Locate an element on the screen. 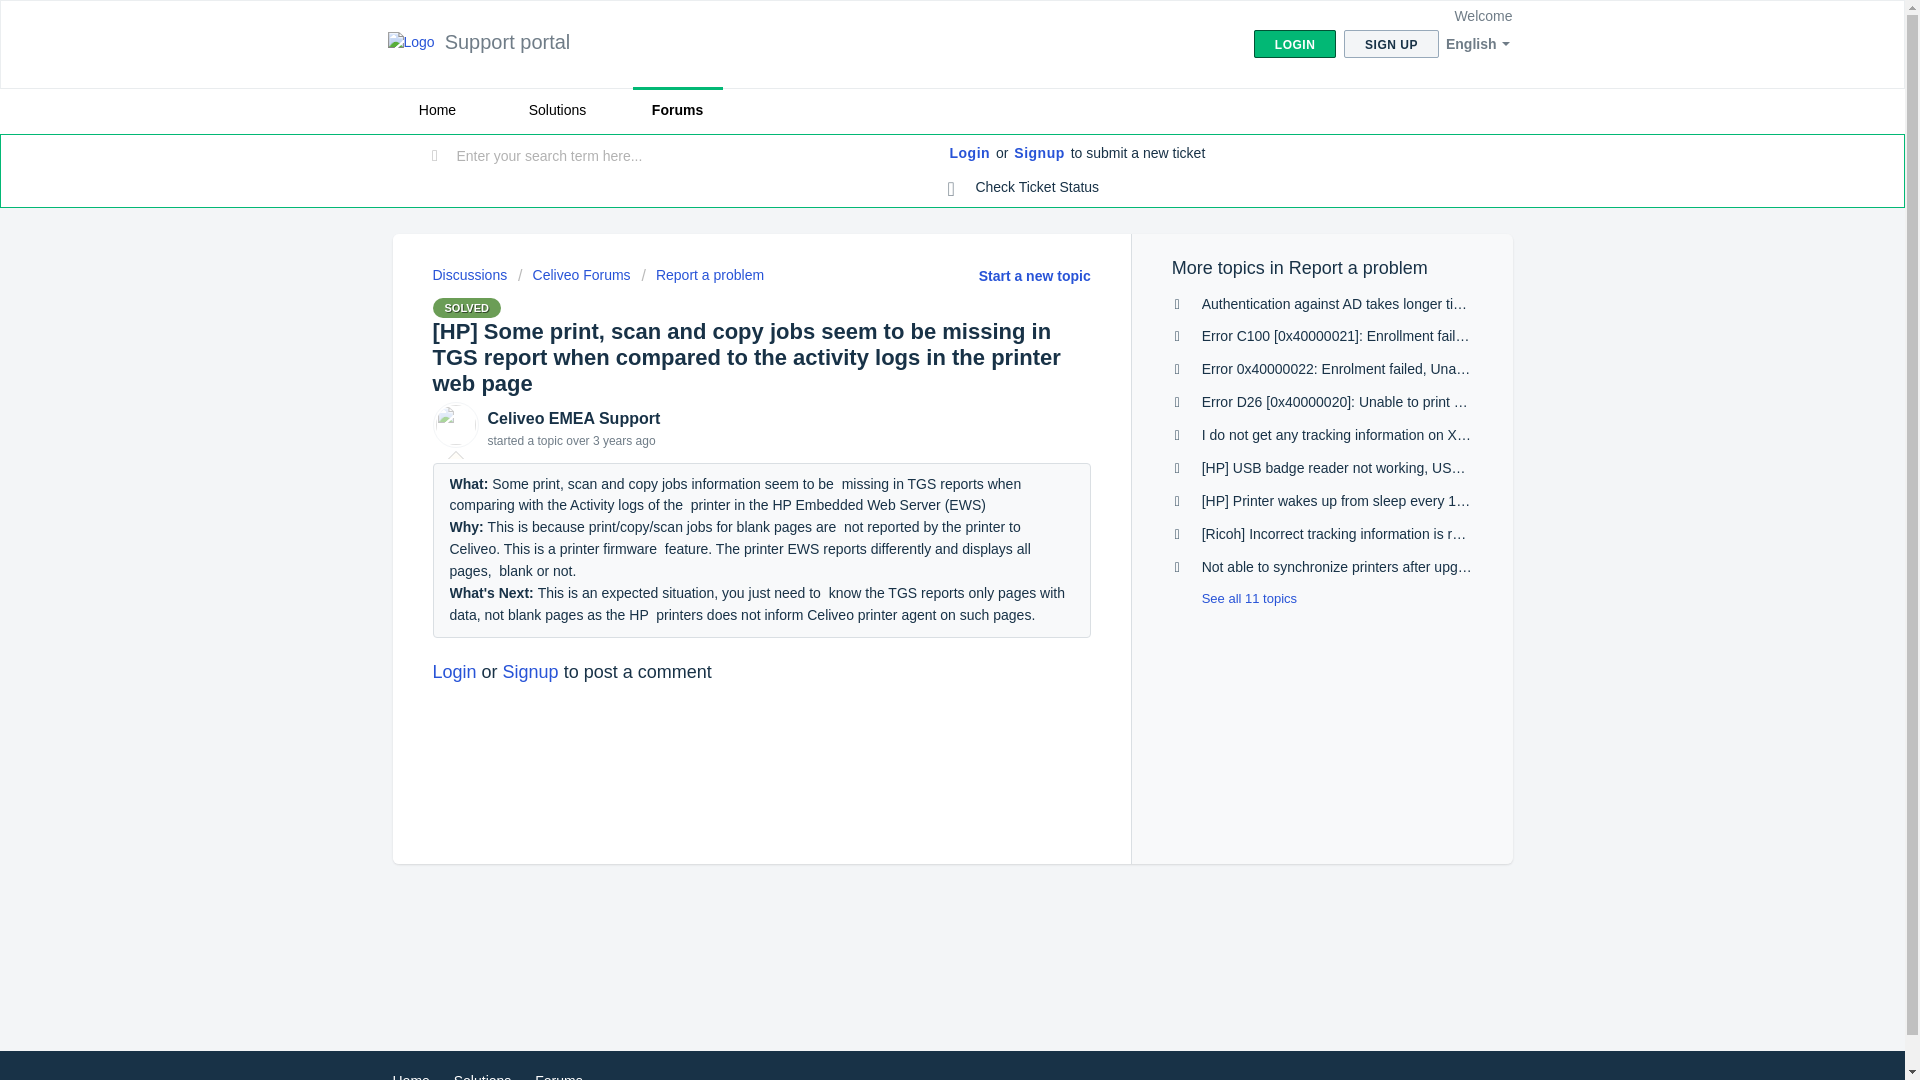  Solutions is located at coordinates (482, 1076).